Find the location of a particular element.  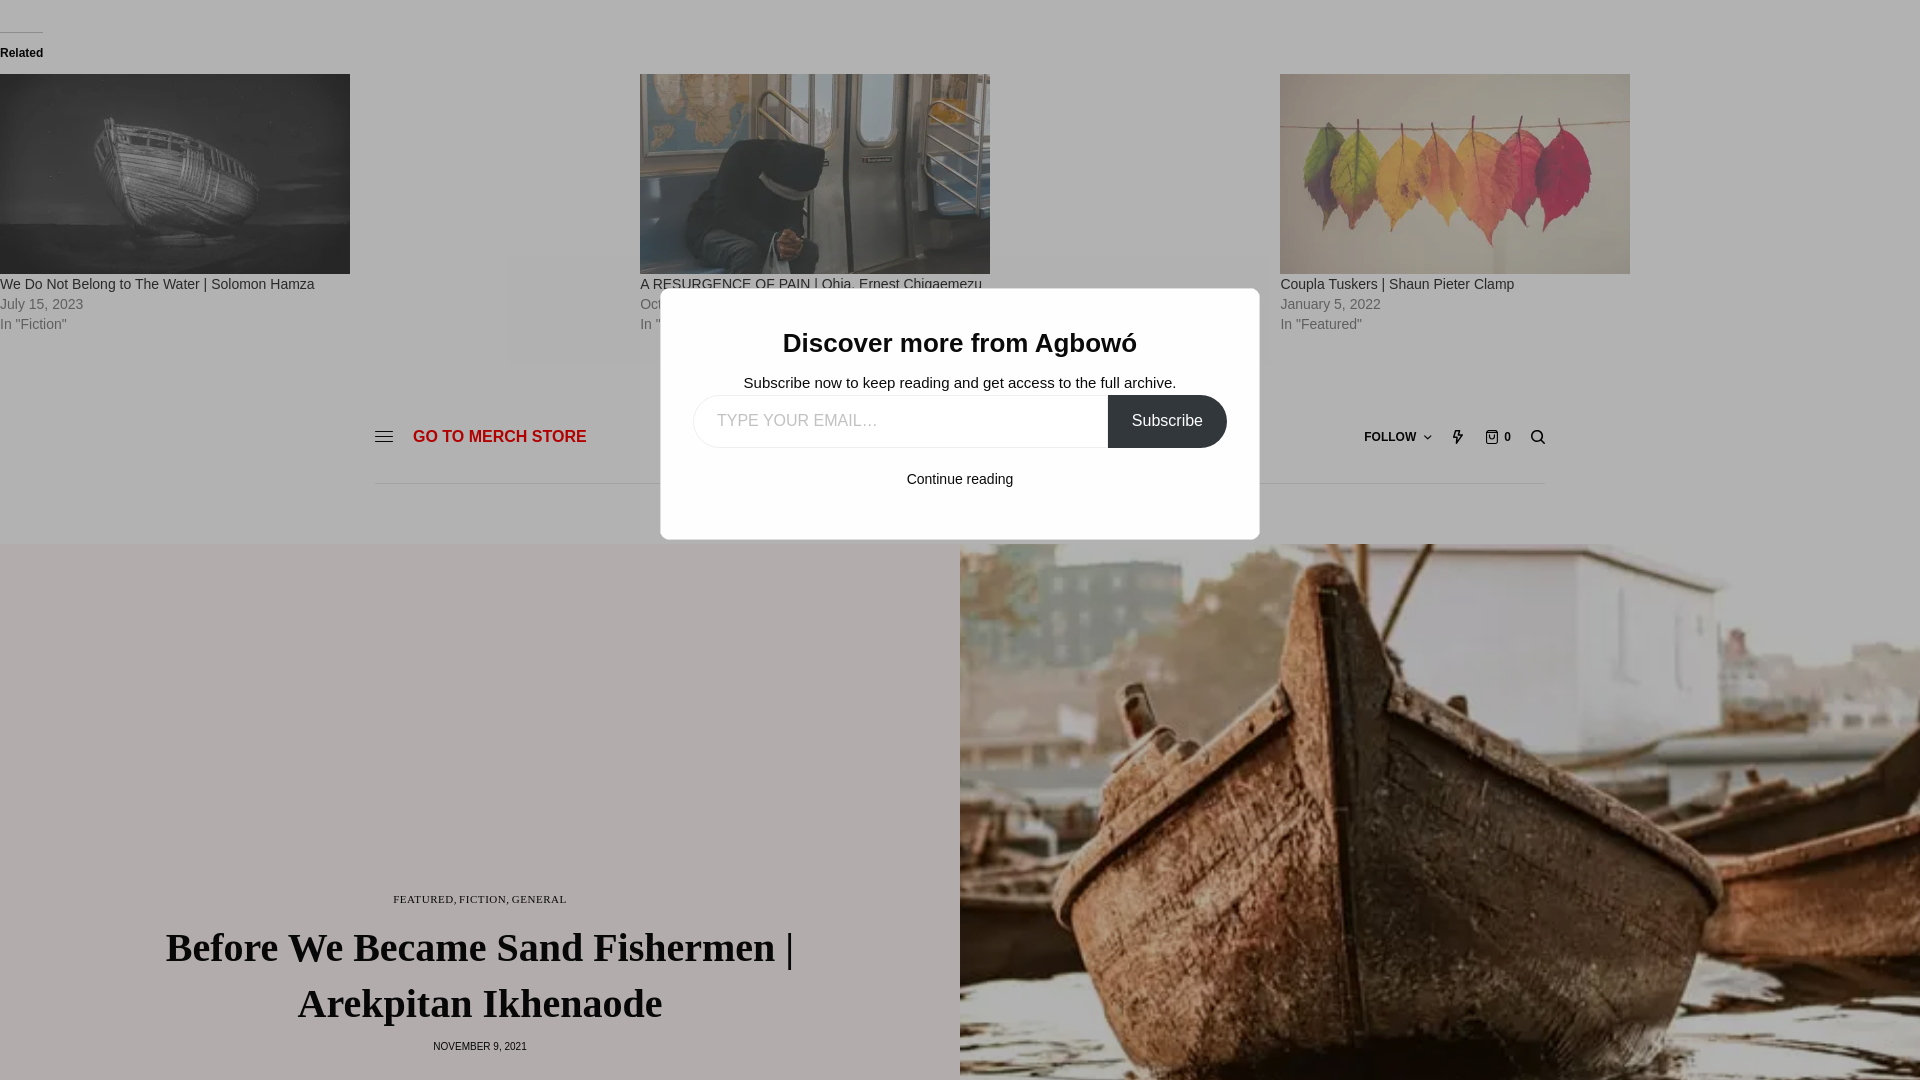

0 is located at coordinates (1498, 436).